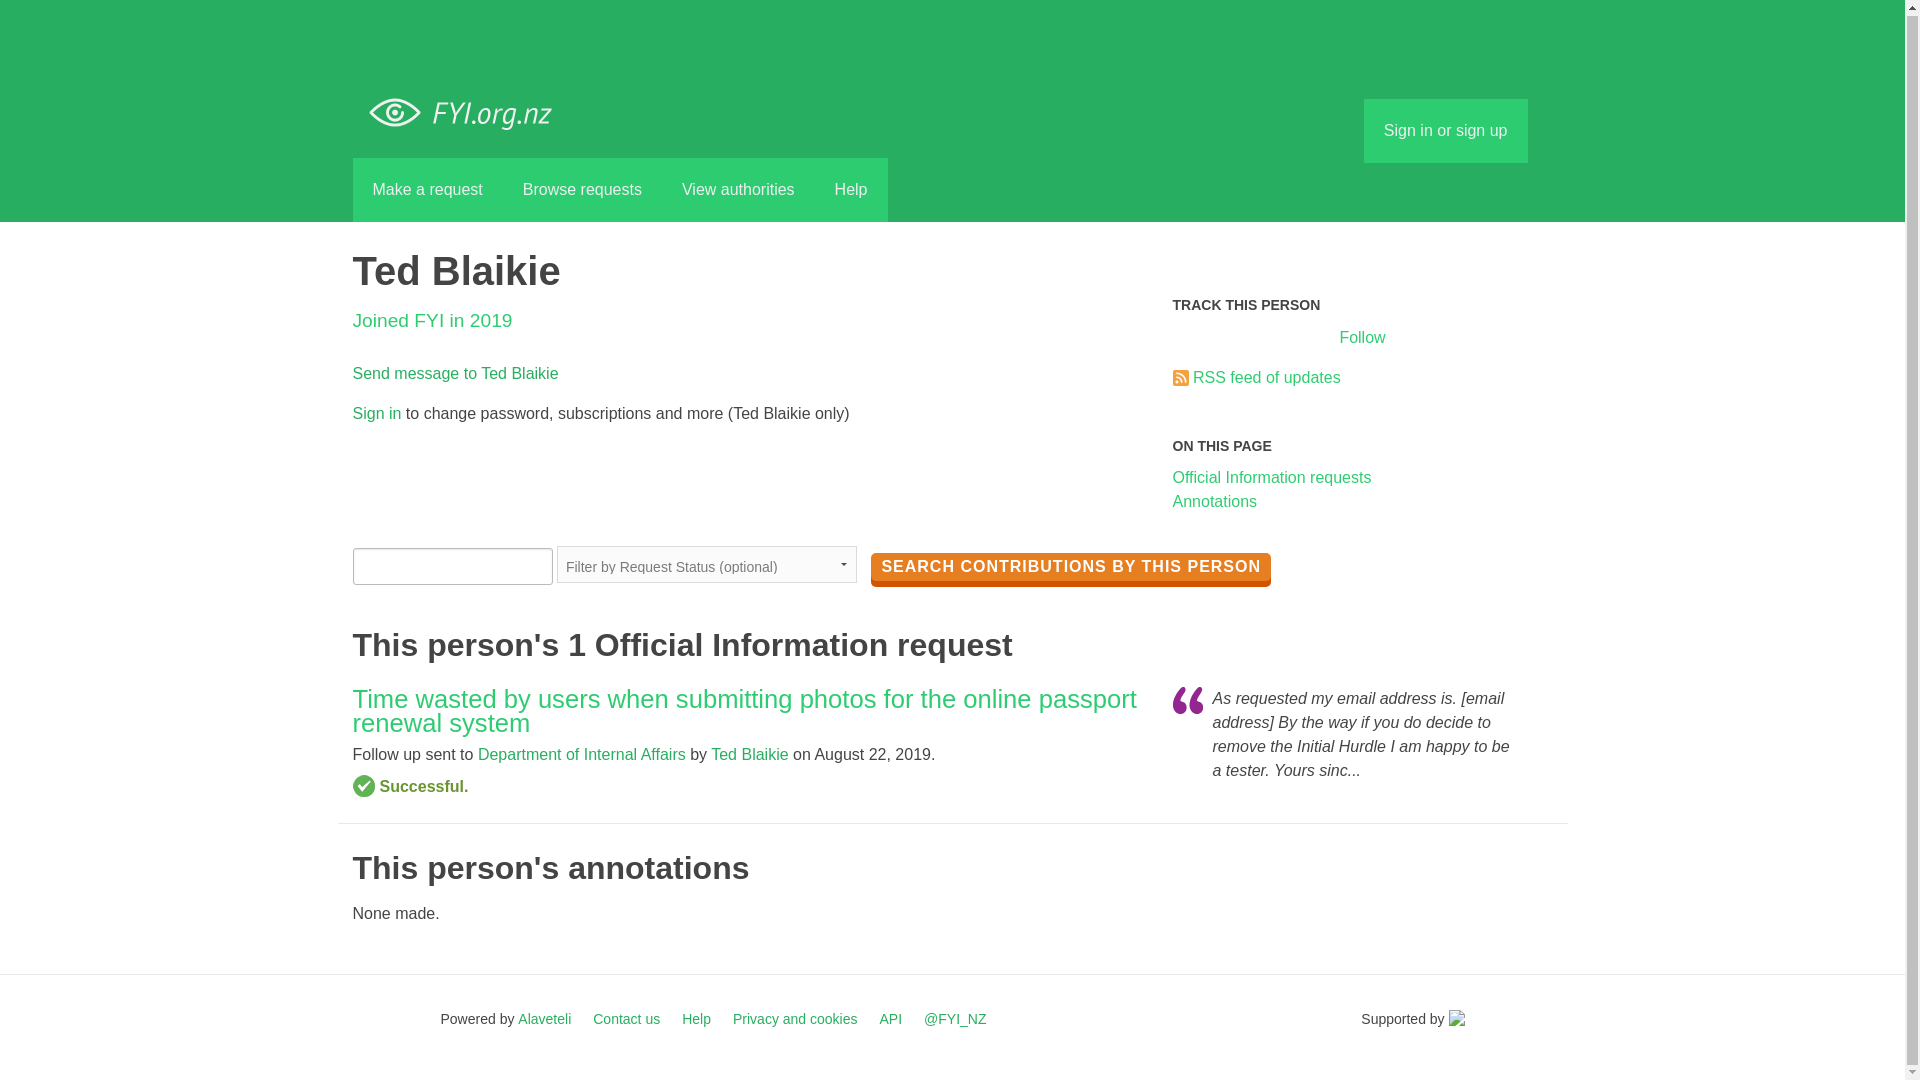  What do you see at coordinates (426, 190) in the screenshot?
I see `Make a request` at bounding box center [426, 190].